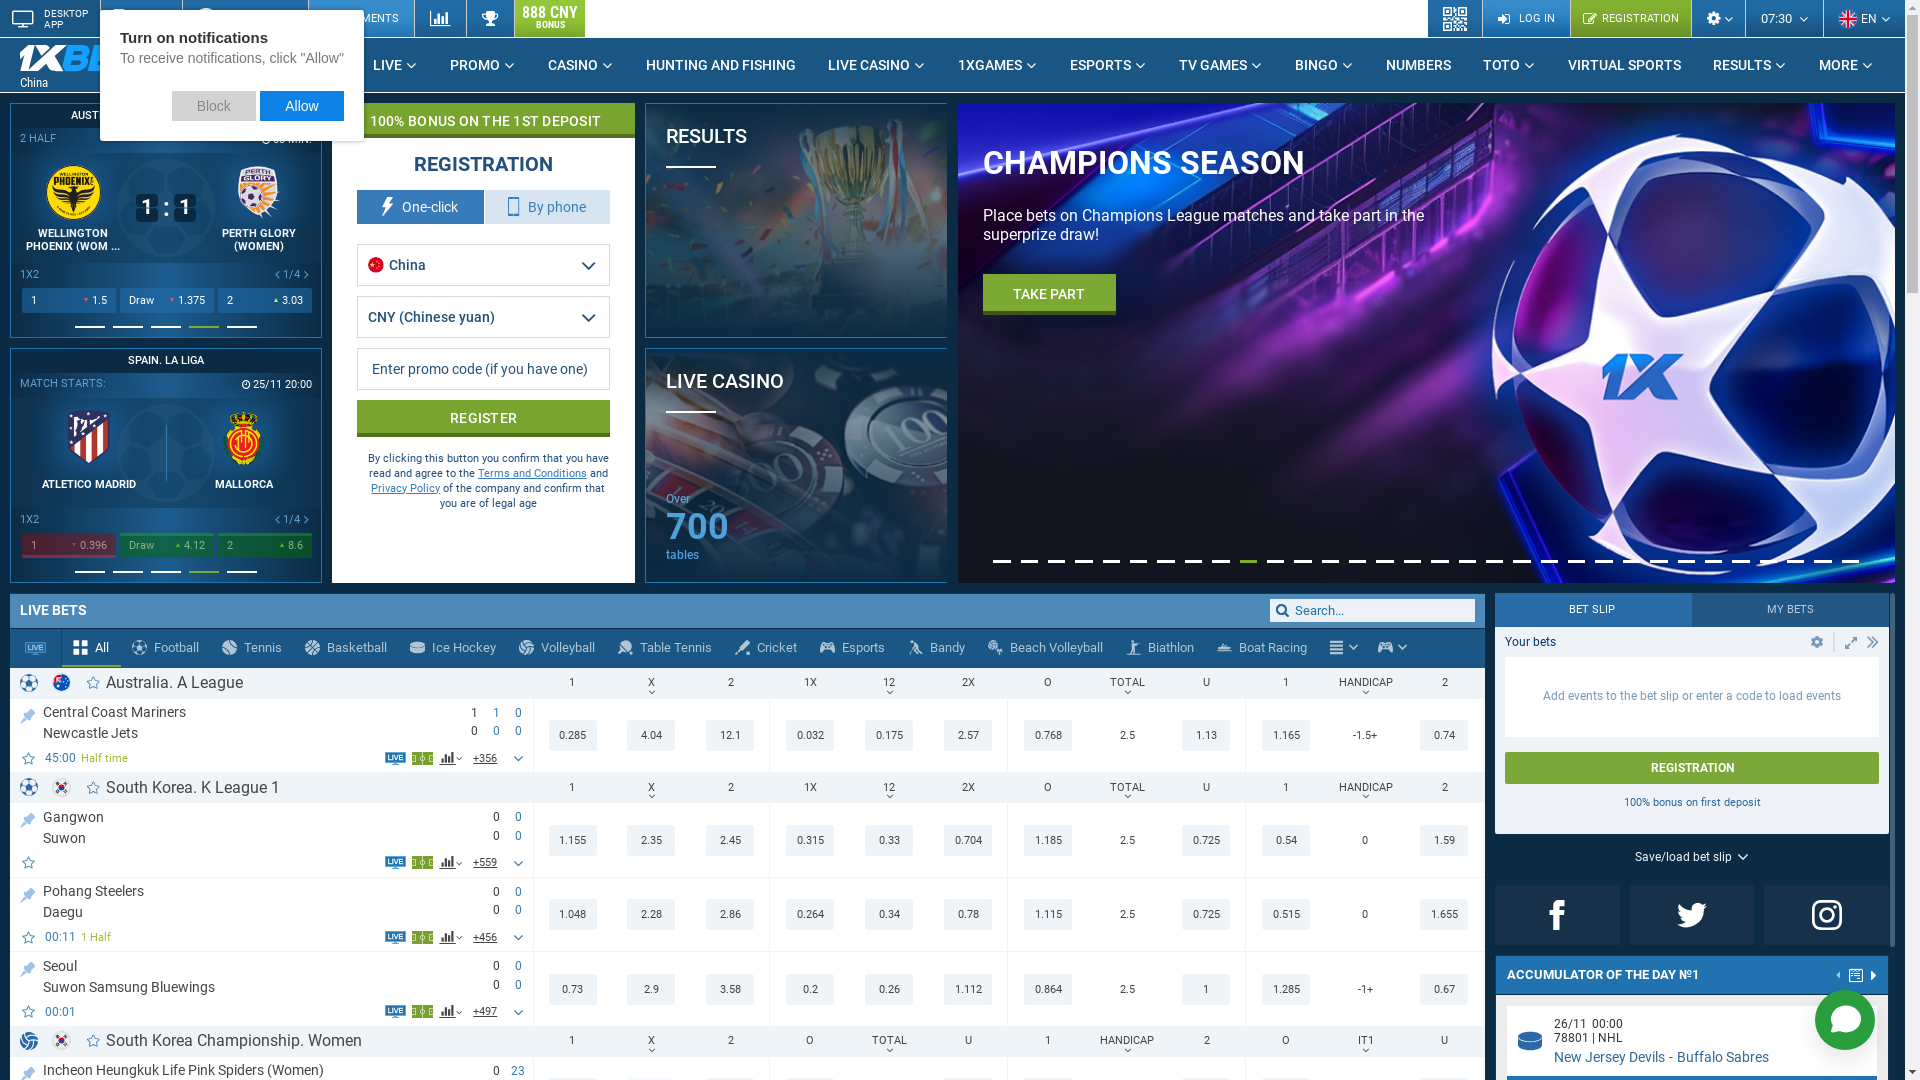 The width and height of the screenshot is (1920, 1080). Describe the element at coordinates (396, 1011) in the screenshot. I see `Show video stream` at that location.